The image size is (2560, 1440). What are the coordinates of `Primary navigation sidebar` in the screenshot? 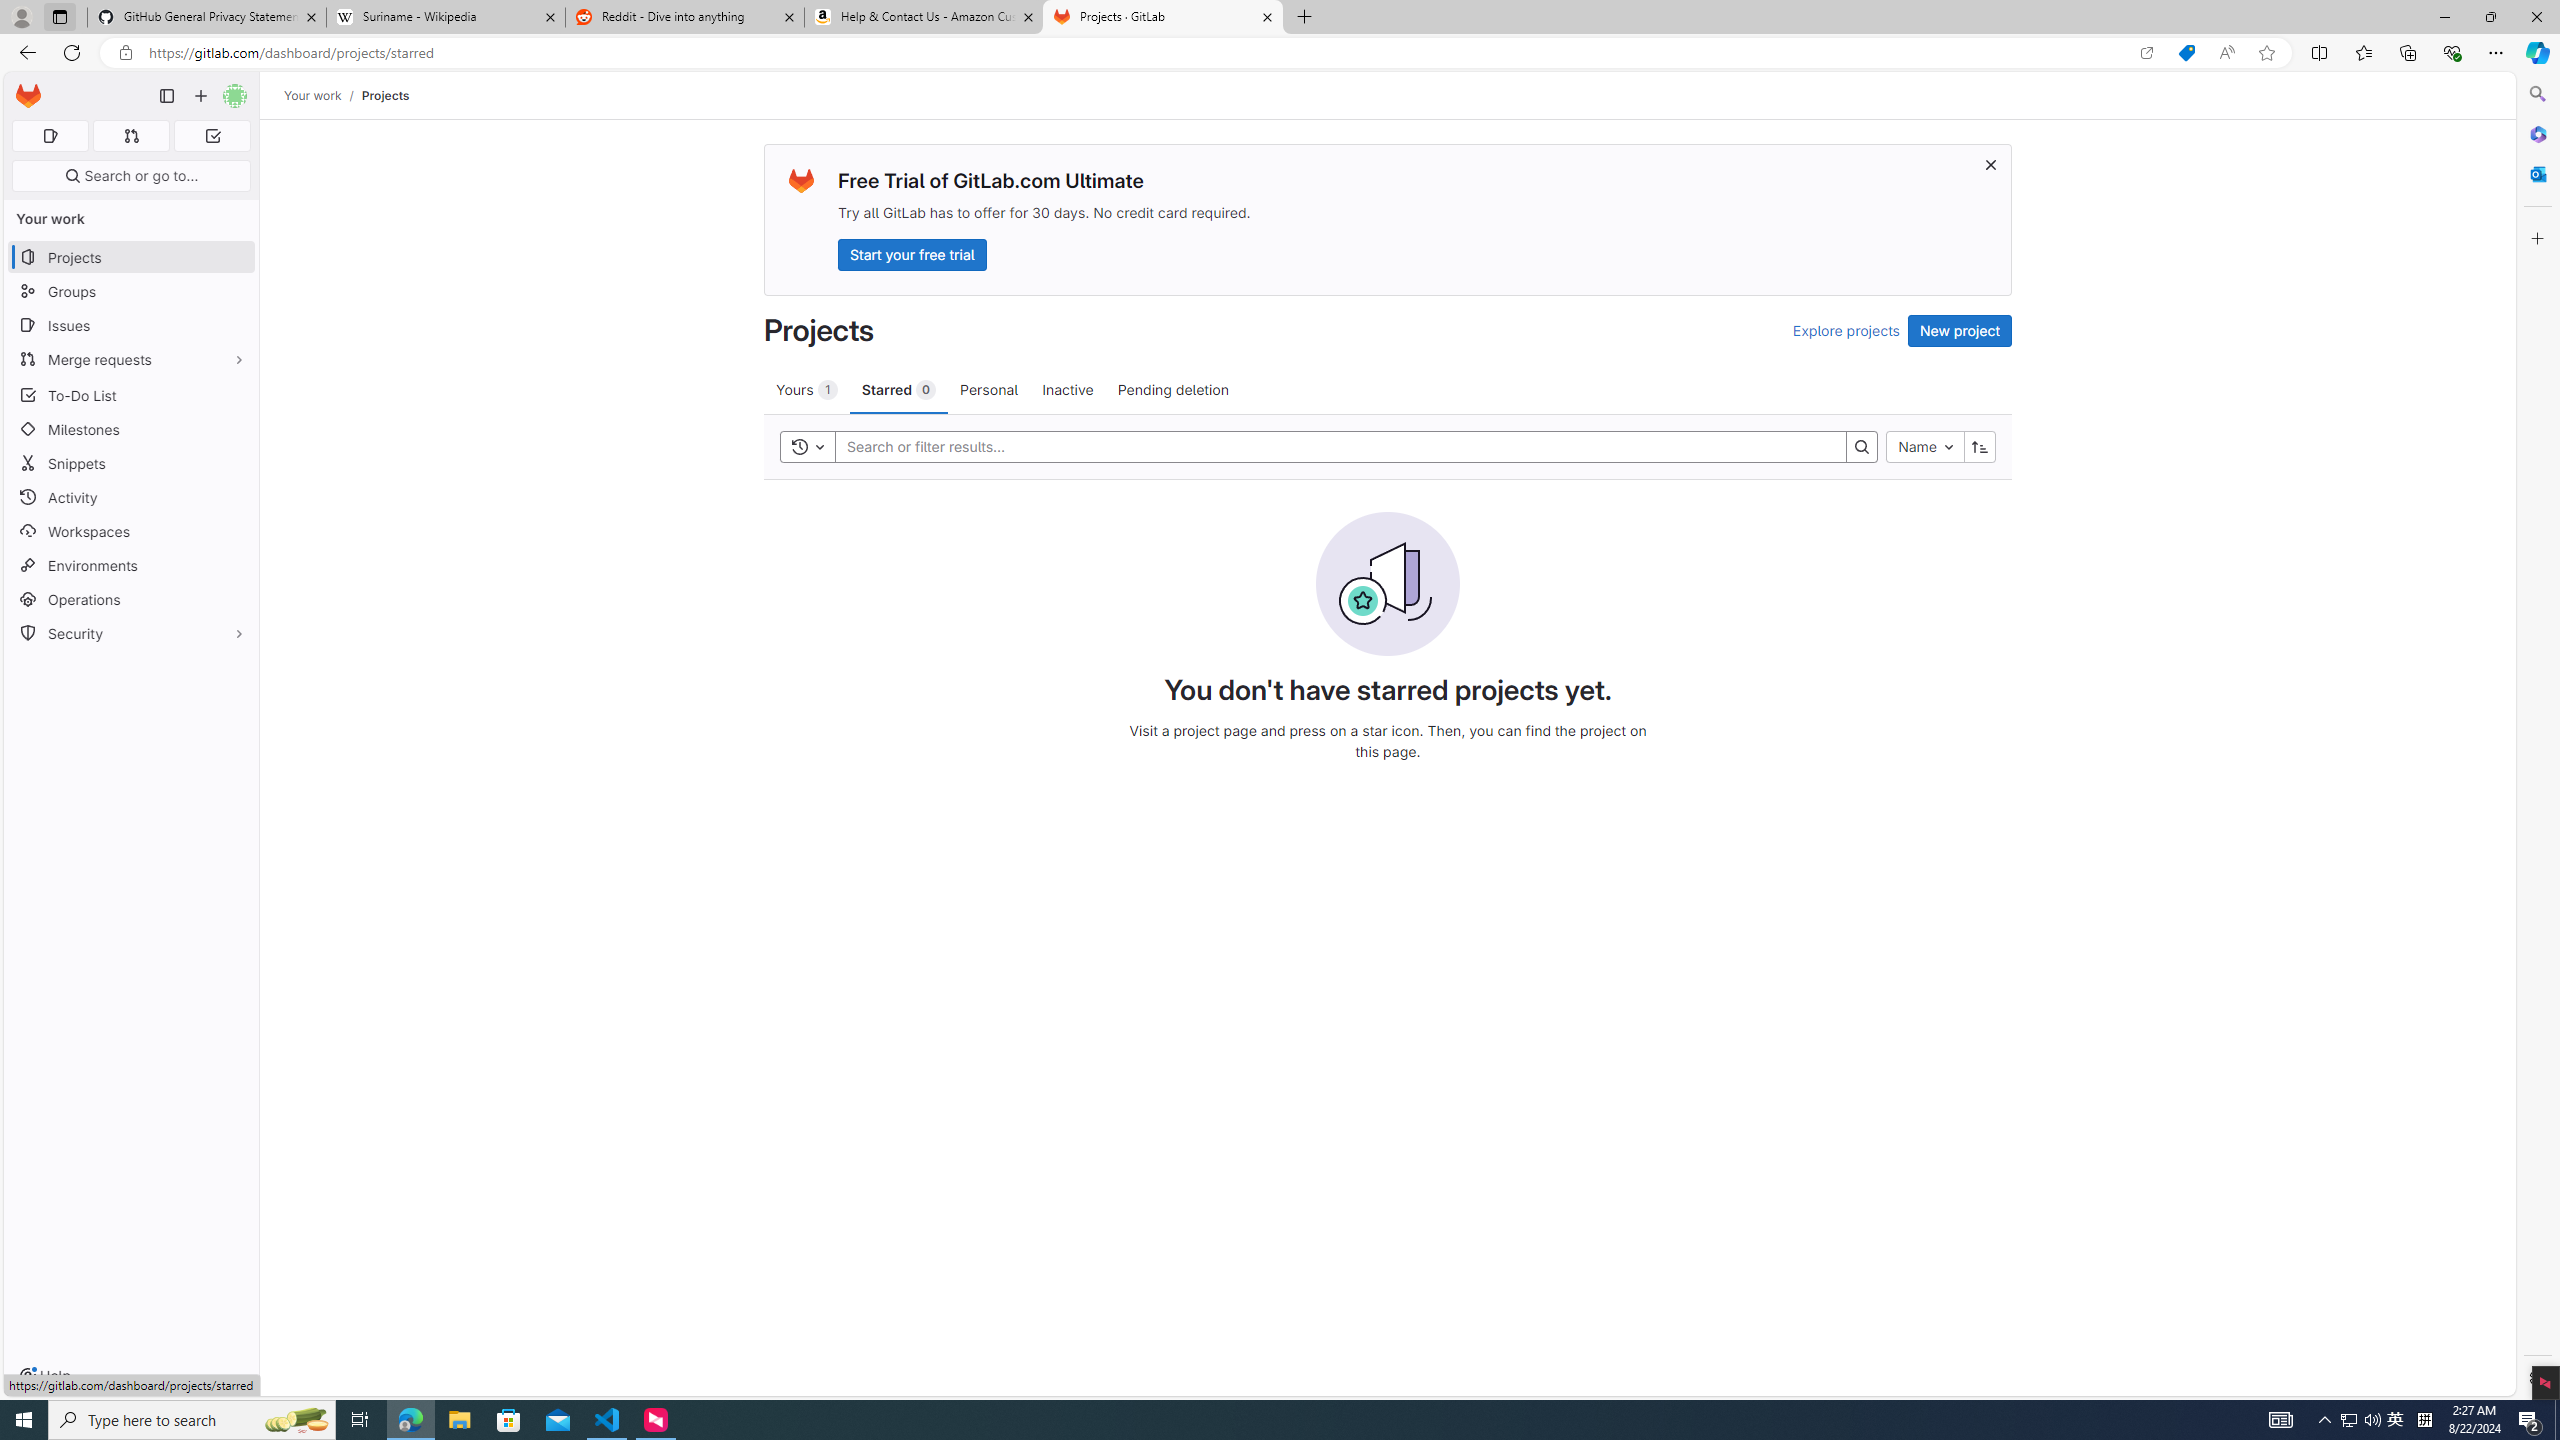 It's located at (166, 96).